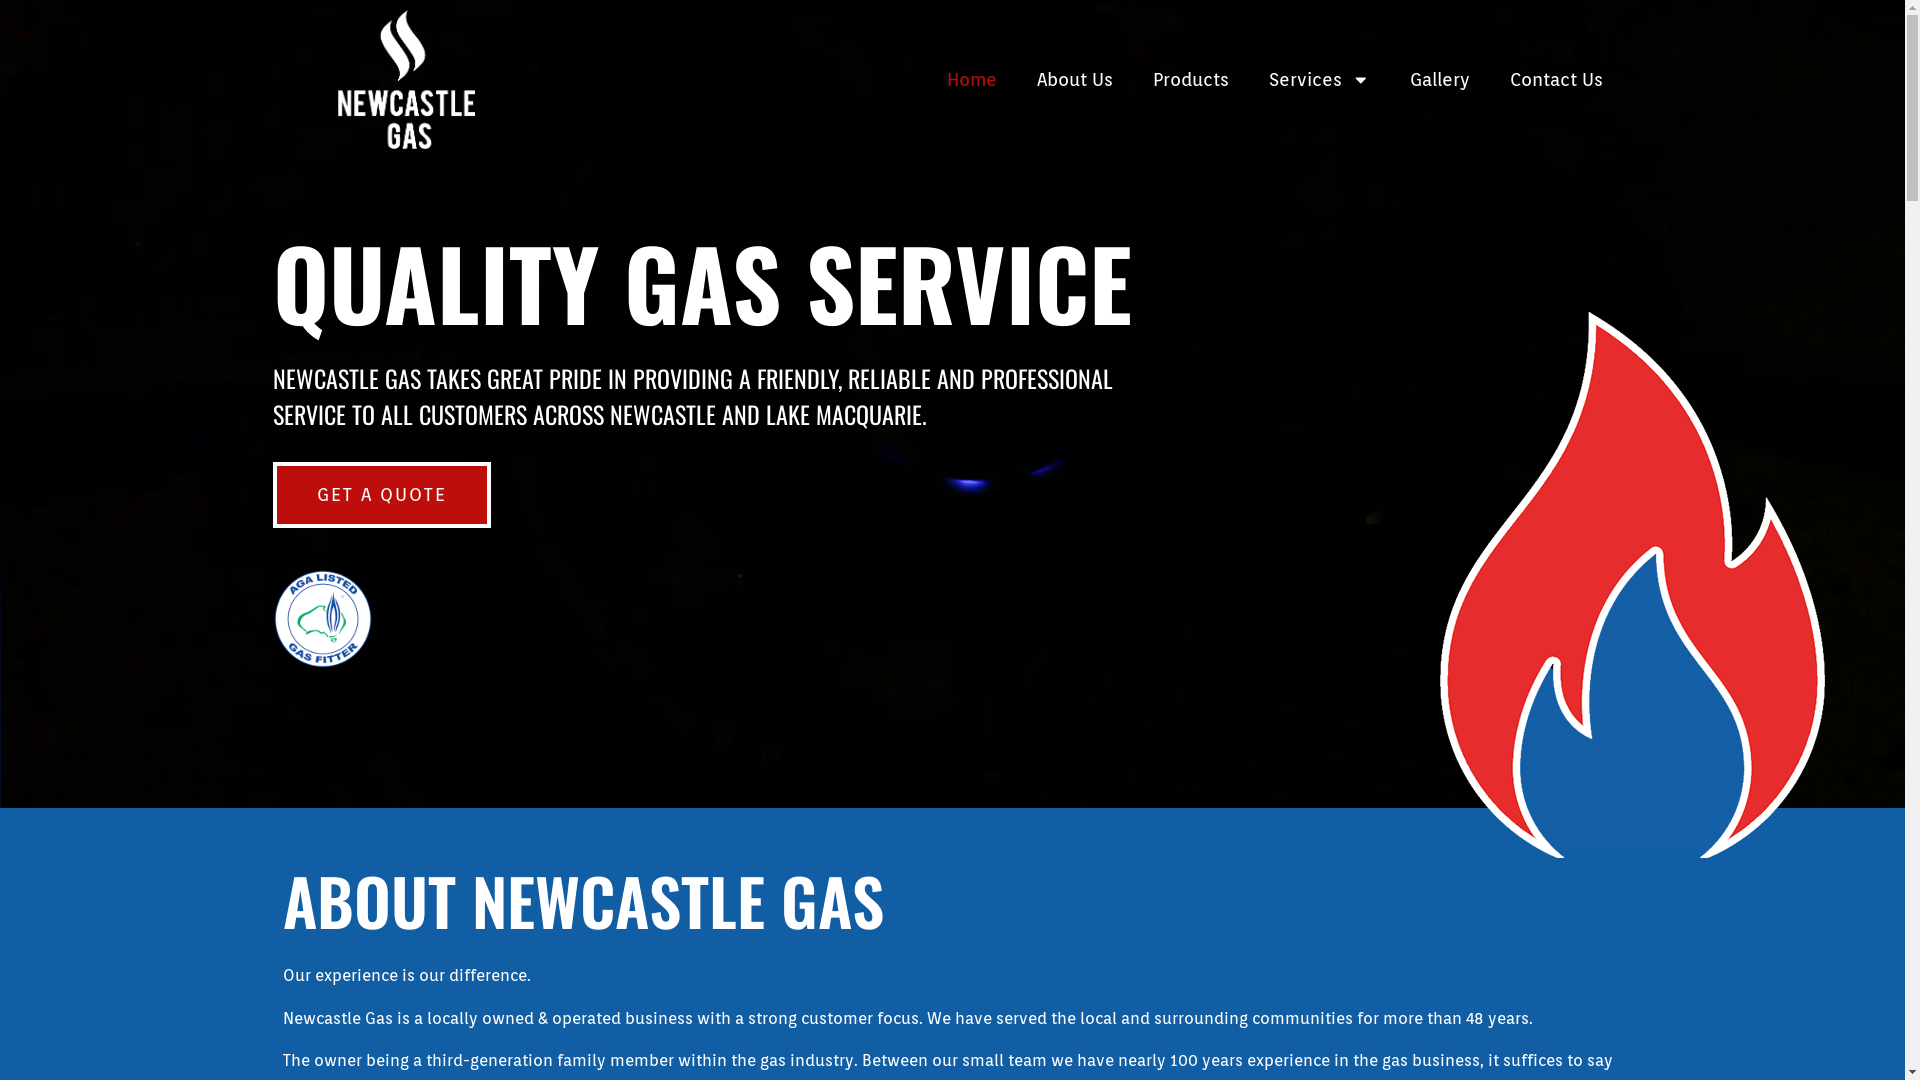 The image size is (1920, 1080). What do you see at coordinates (972, 80) in the screenshot?
I see `Home` at bounding box center [972, 80].